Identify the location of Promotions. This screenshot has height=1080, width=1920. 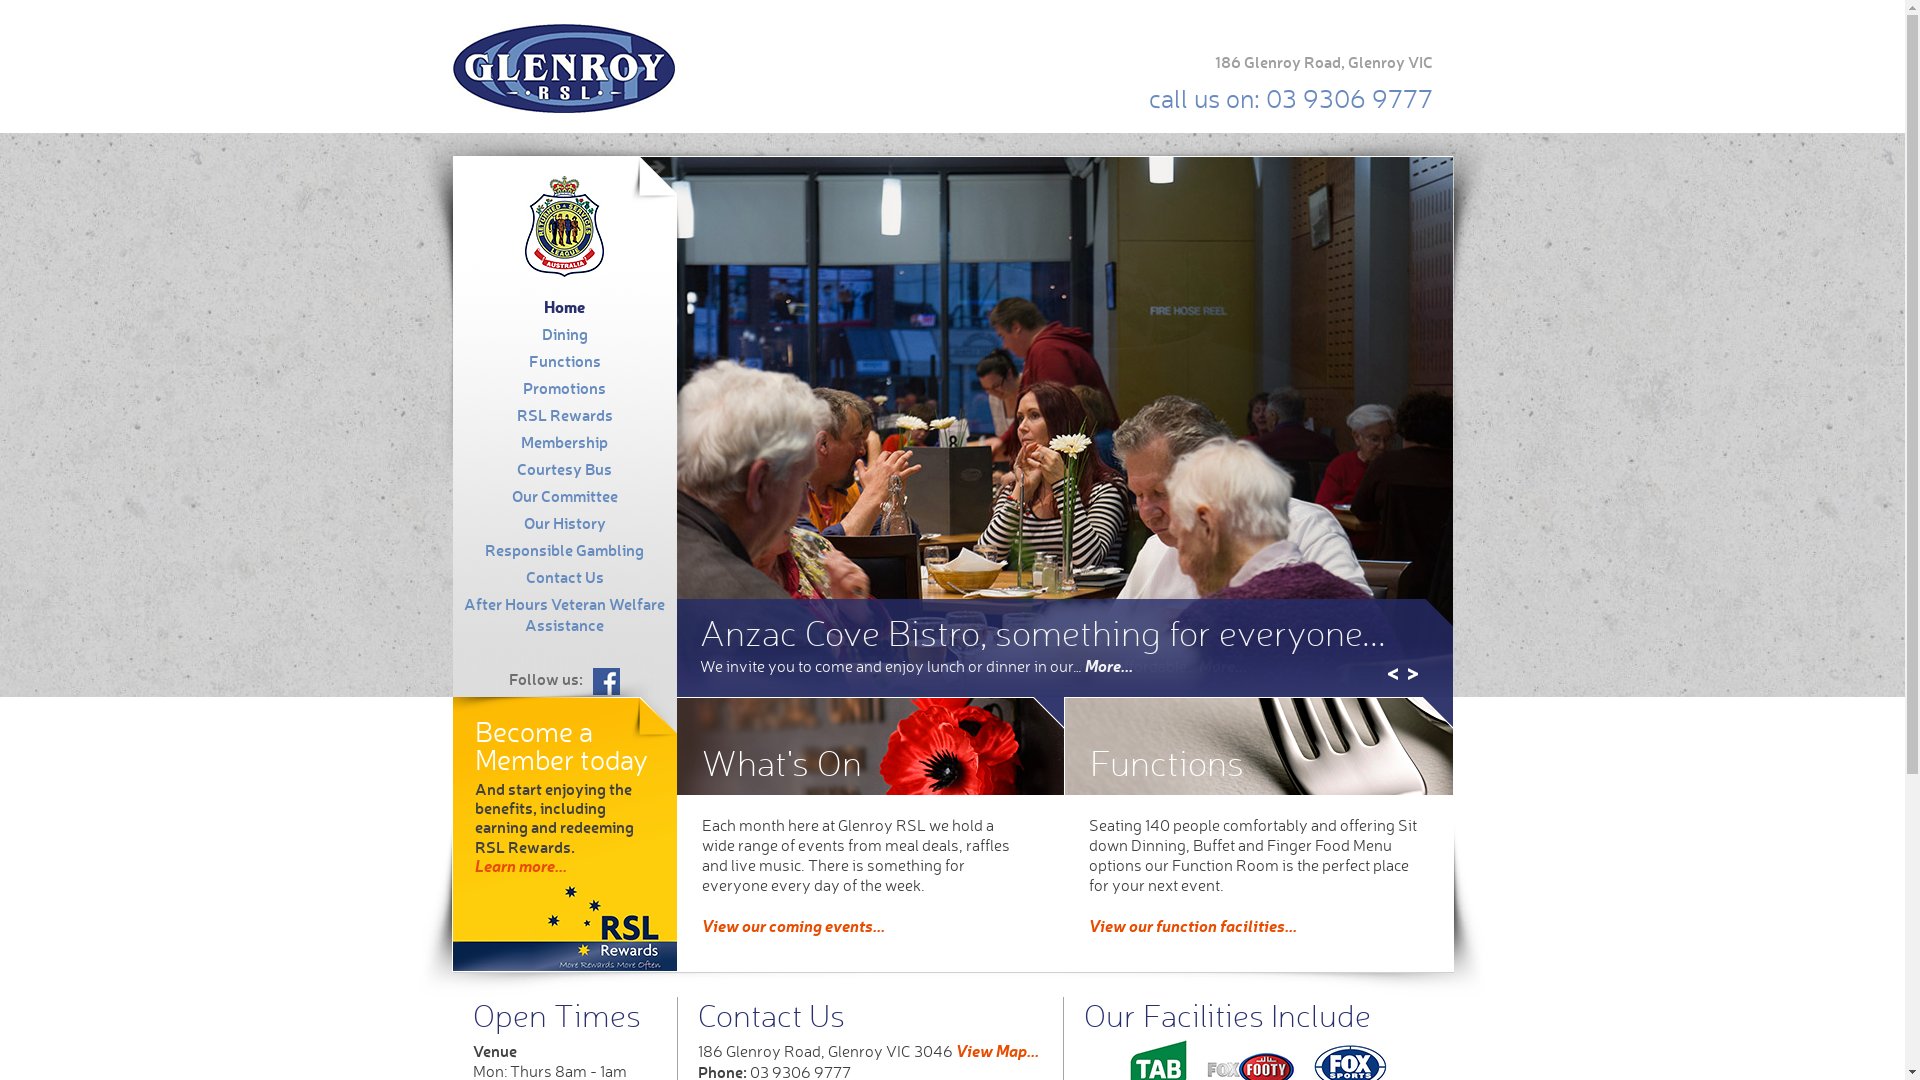
(564, 387).